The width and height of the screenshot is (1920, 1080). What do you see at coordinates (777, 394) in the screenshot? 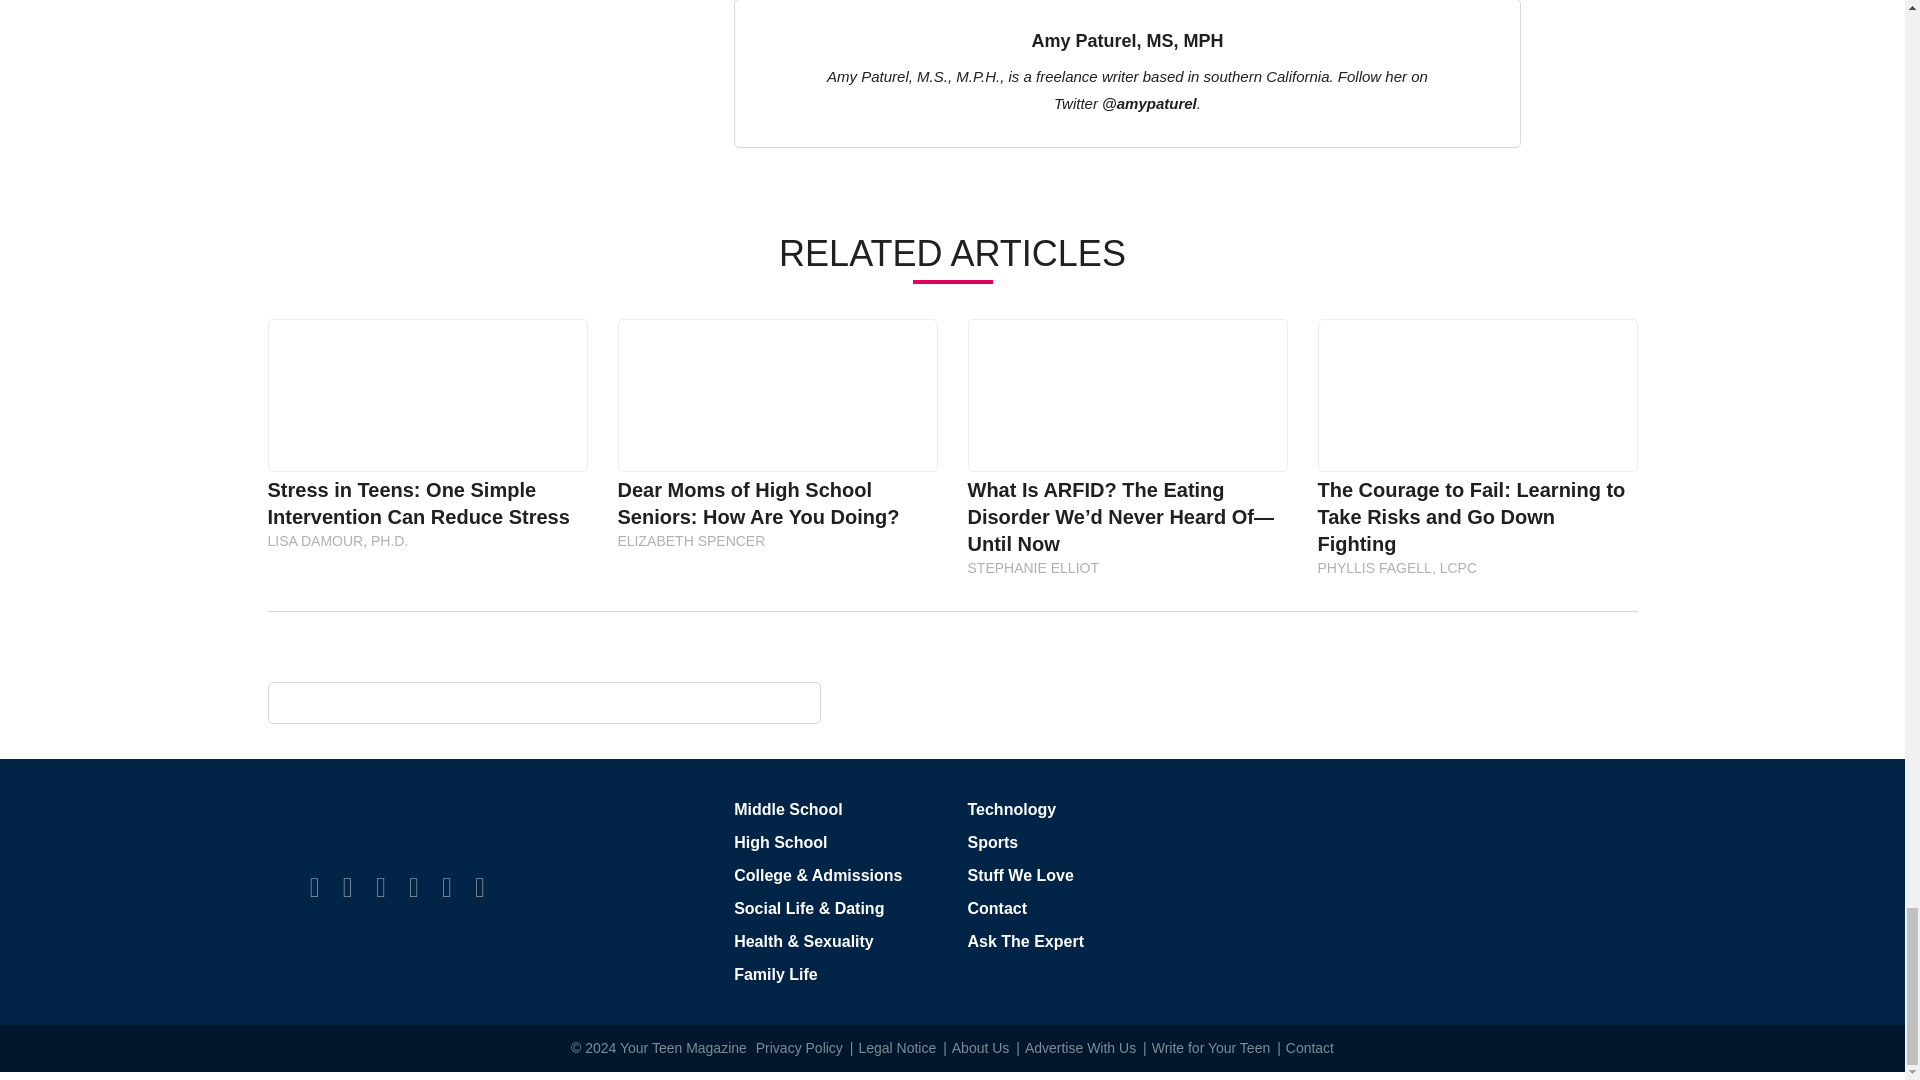
I see `Dear Moms of High School Seniors: How Are You Doing?` at bounding box center [777, 394].